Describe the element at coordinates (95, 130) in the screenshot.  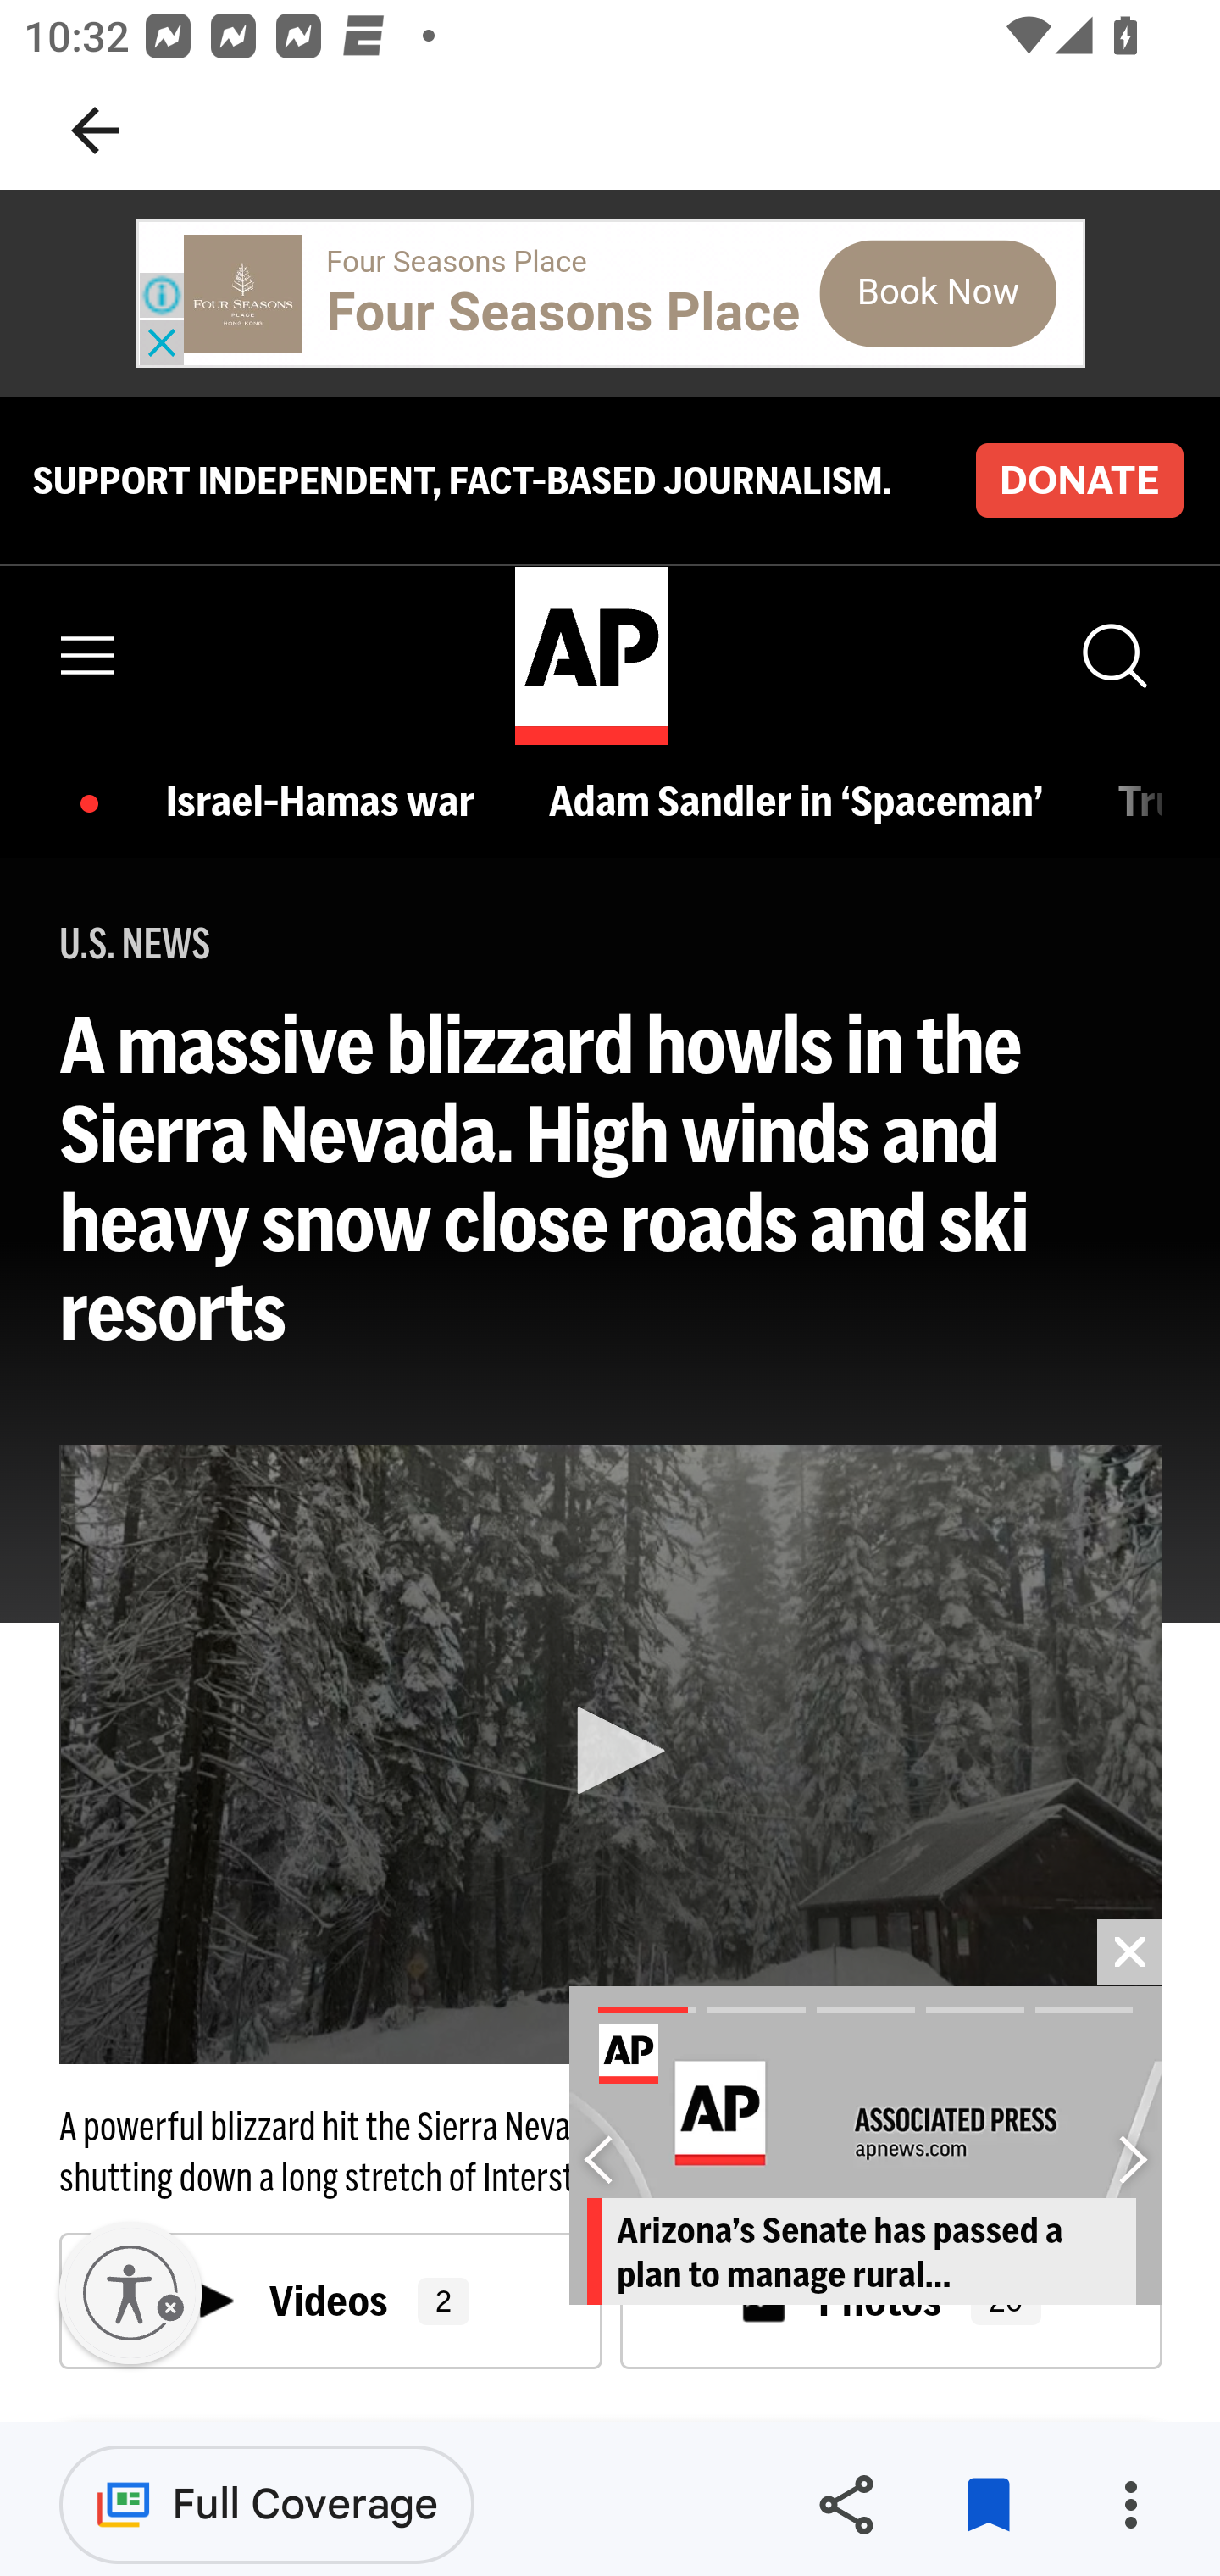
I see `Navigate up` at that location.